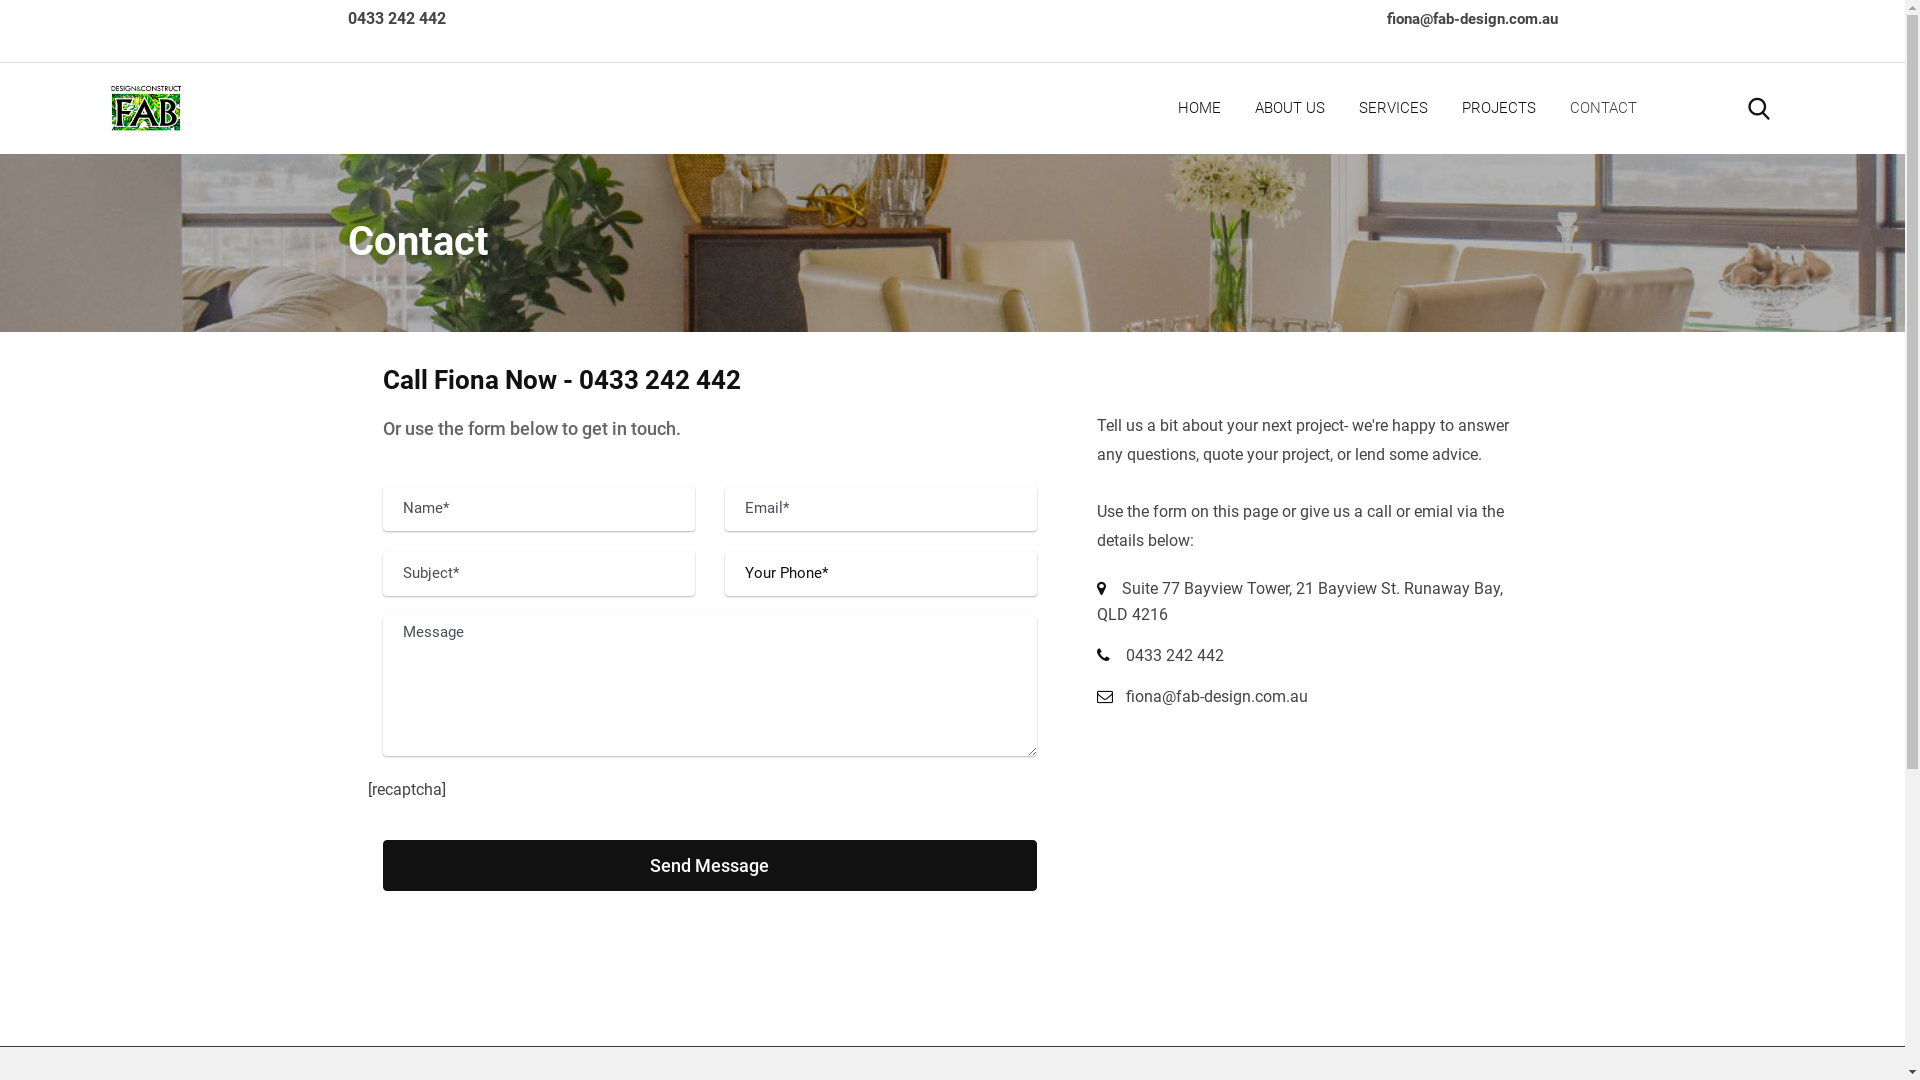 Image resolution: width=1920 pixels, height=1080 pixels. What do you see at coordinates (1290, 108) in the screenshot?
I see `ABOUT US` at bounding box center [1290, 108].